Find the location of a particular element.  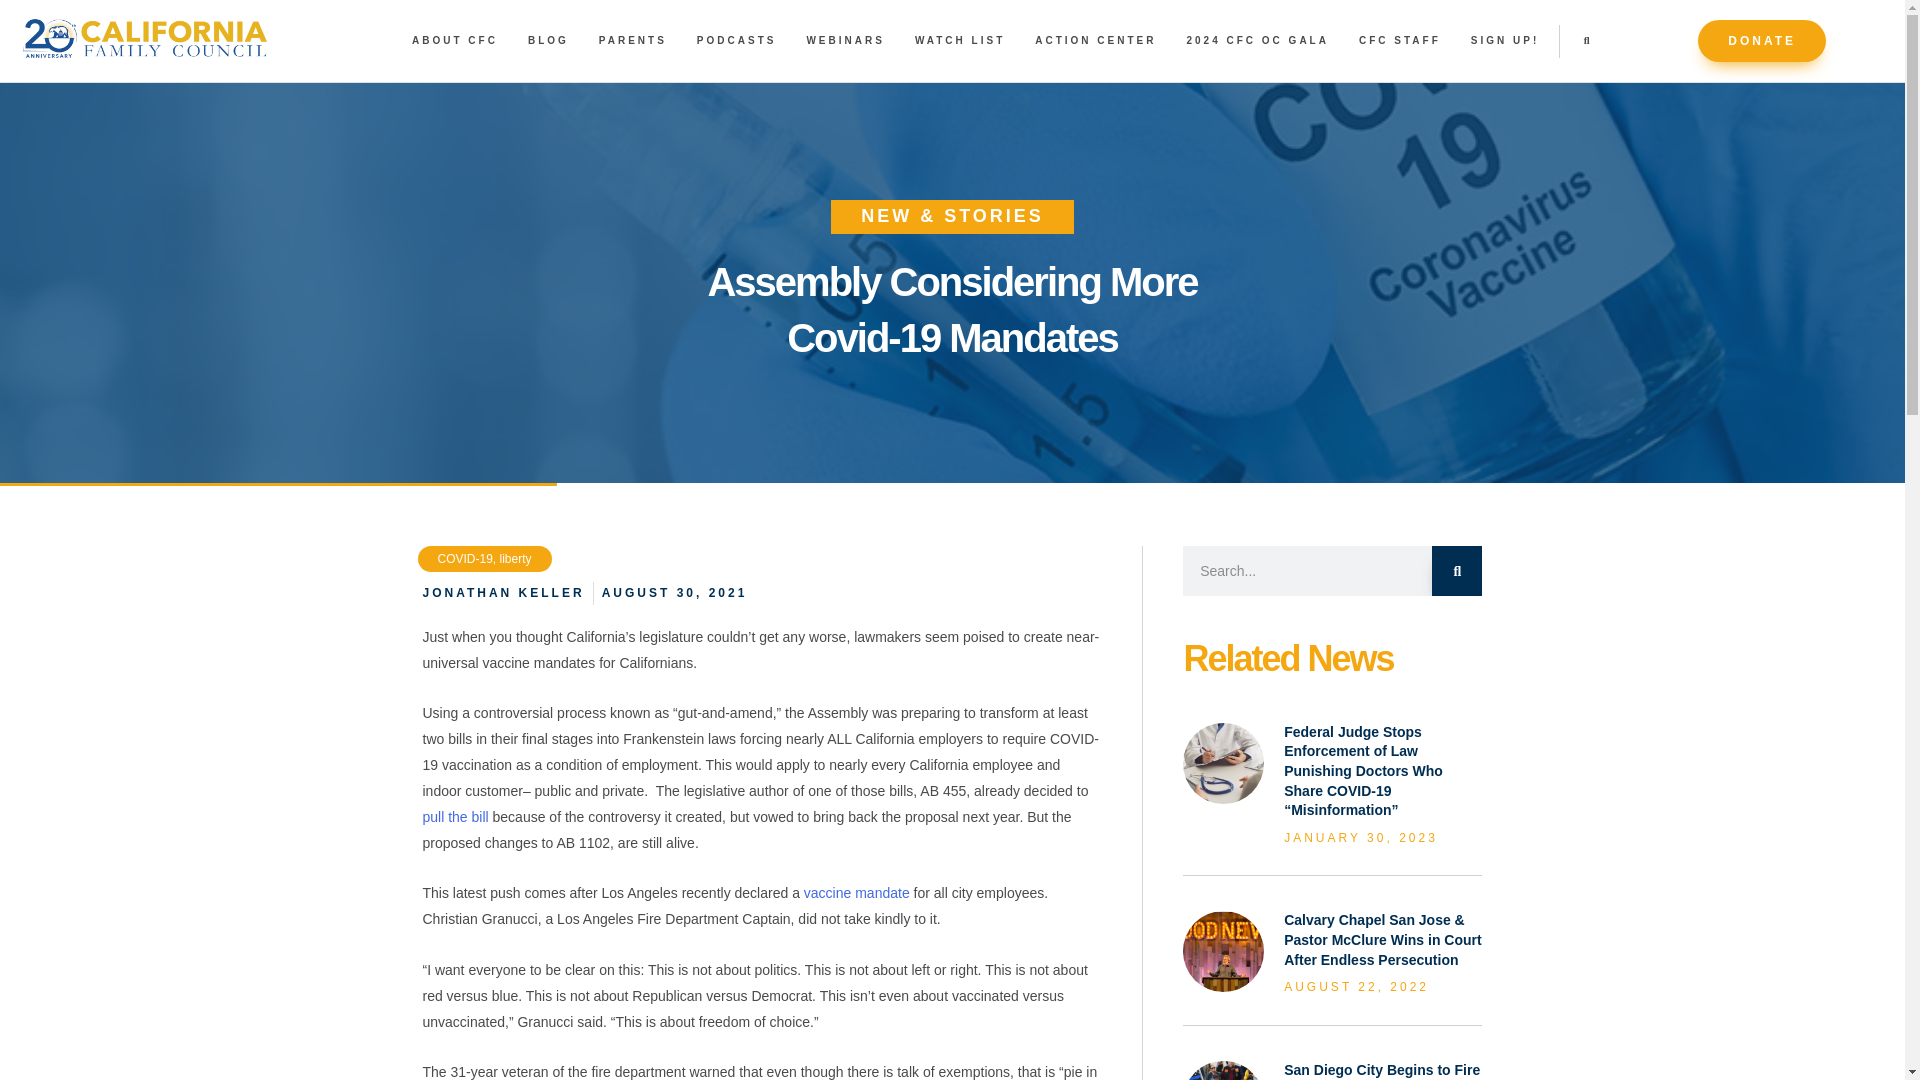

BLOG is located at coordinates (548, 40).